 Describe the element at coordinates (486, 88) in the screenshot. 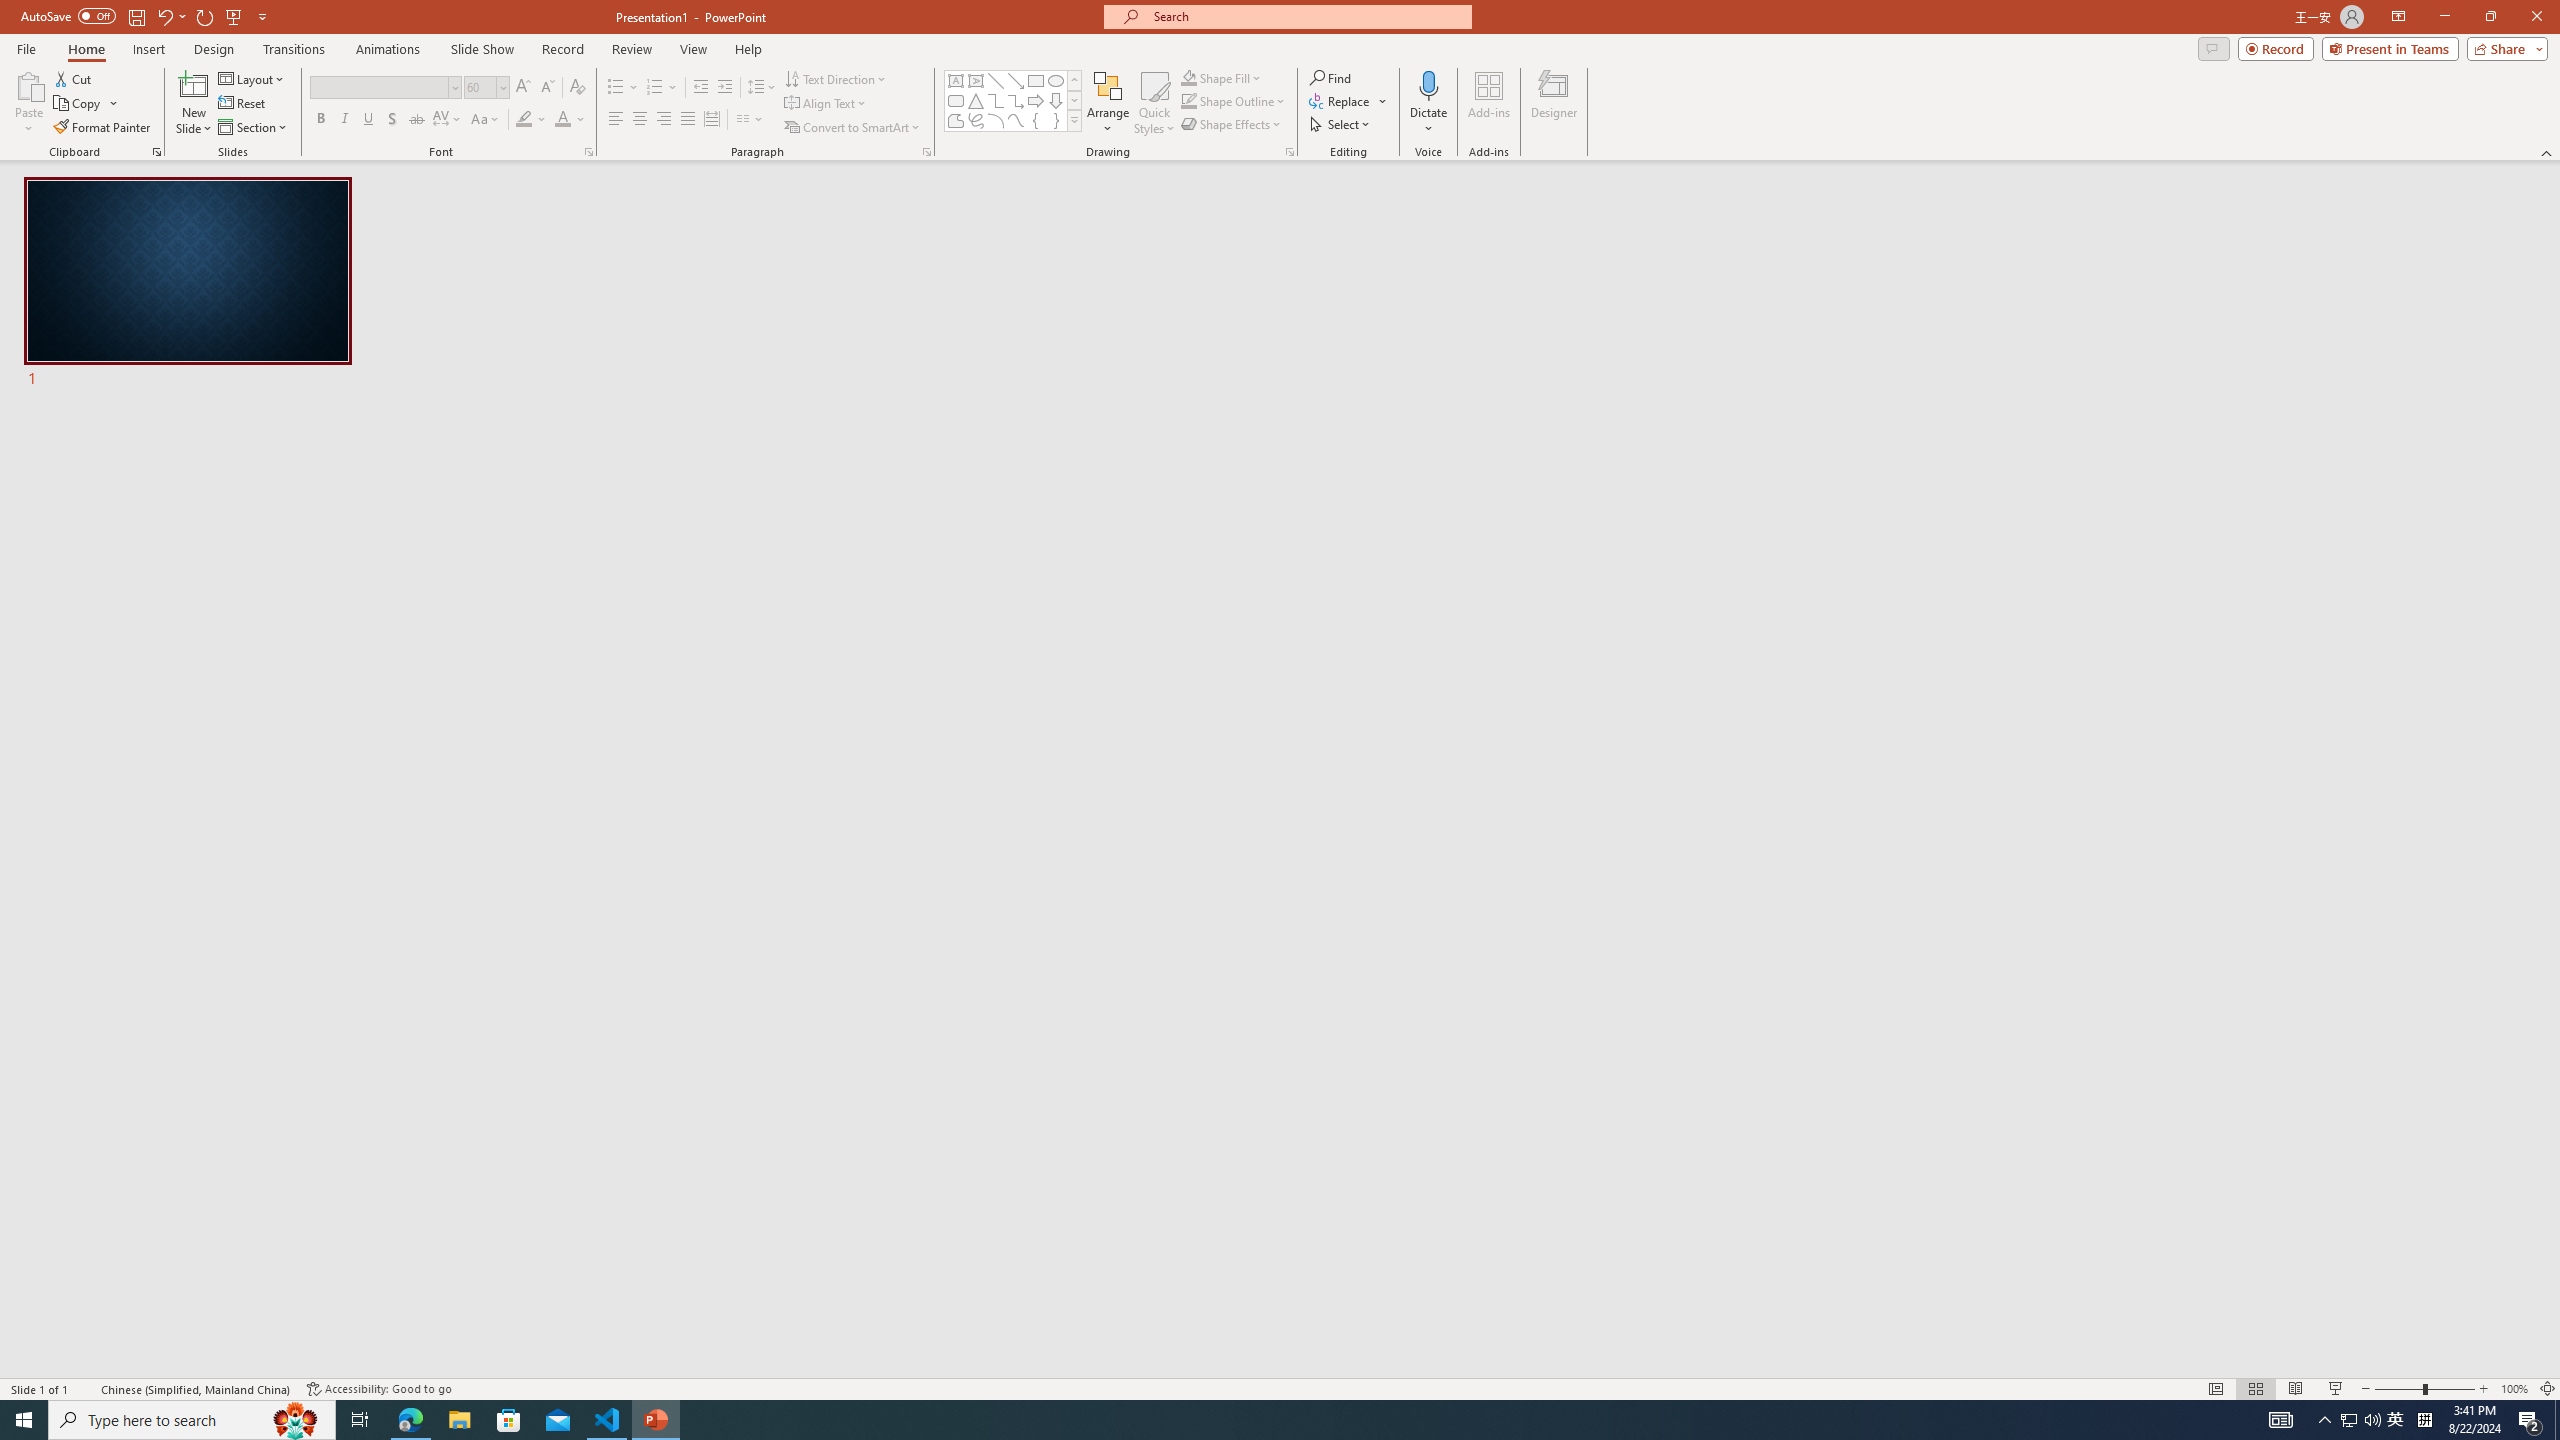

I see `Font Size` at that location.